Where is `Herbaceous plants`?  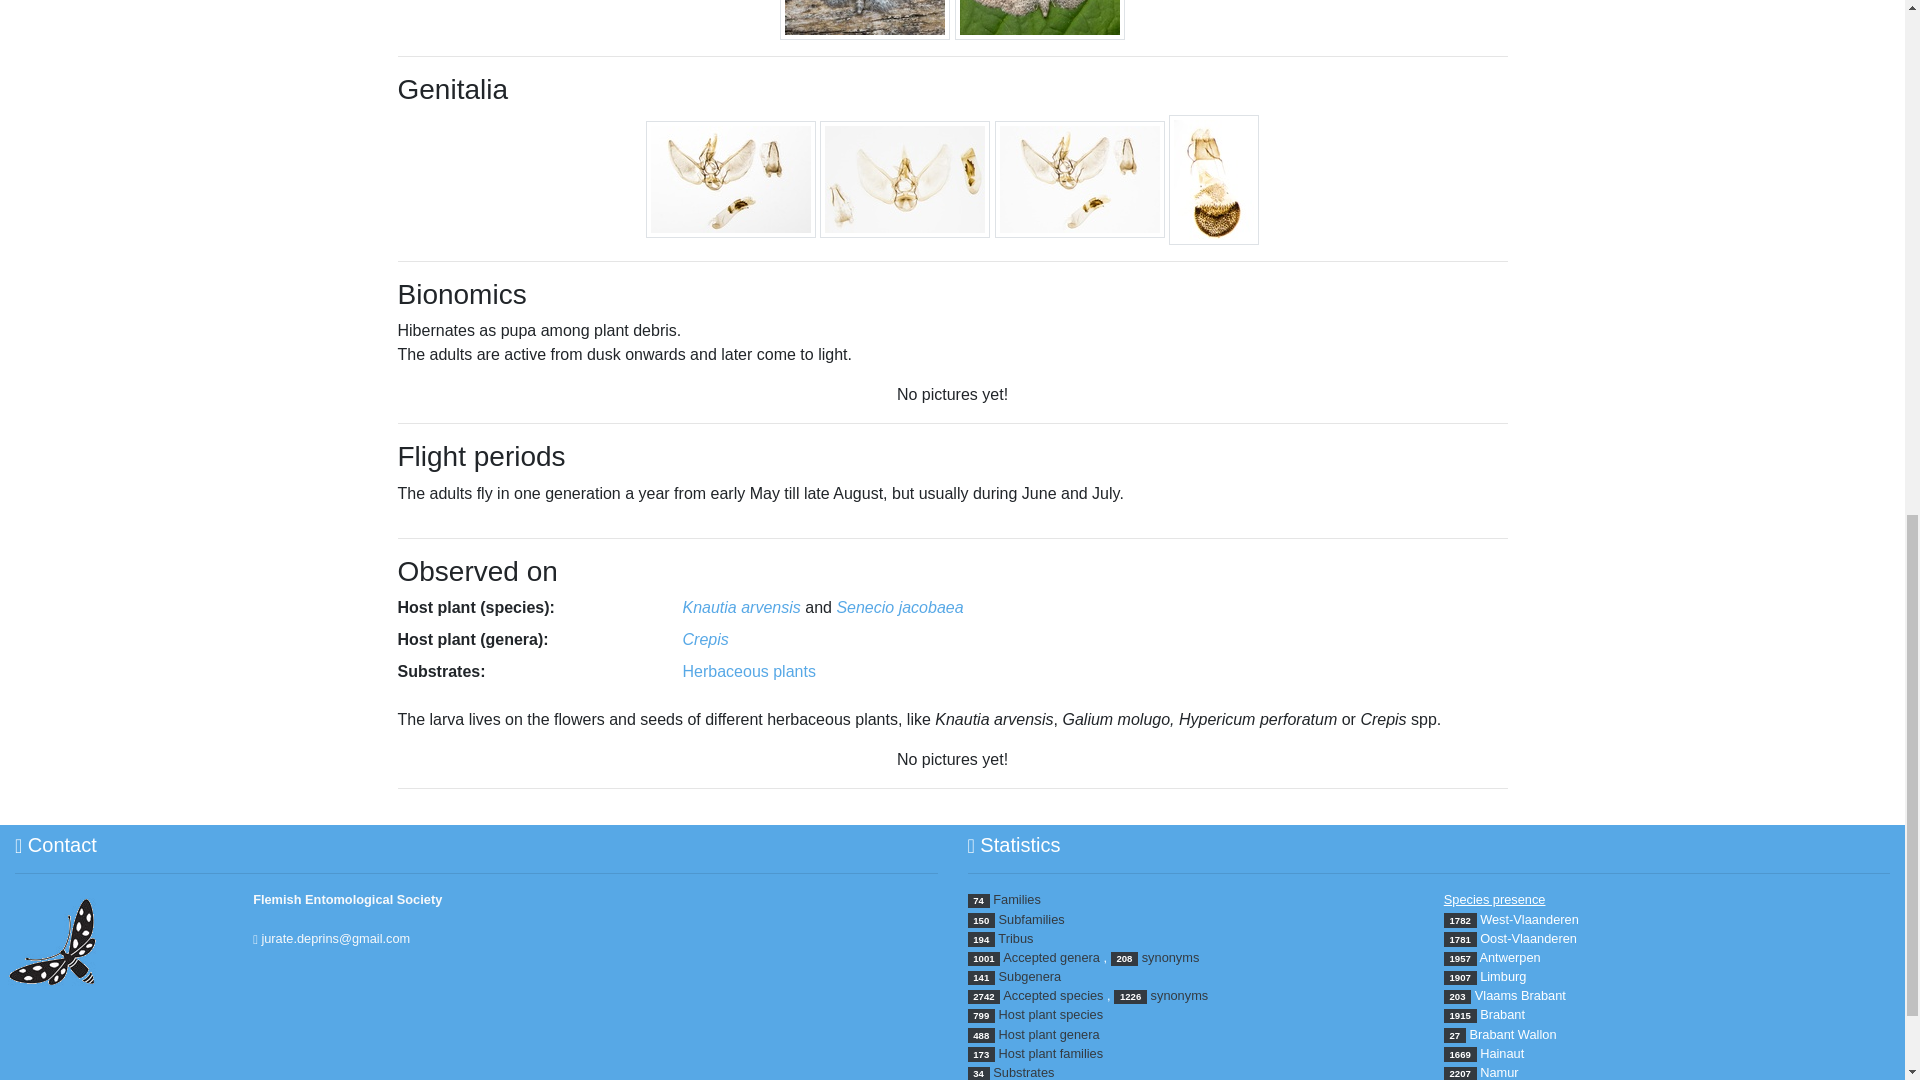 Herbaceous plants is located at coordinates (748, 672).